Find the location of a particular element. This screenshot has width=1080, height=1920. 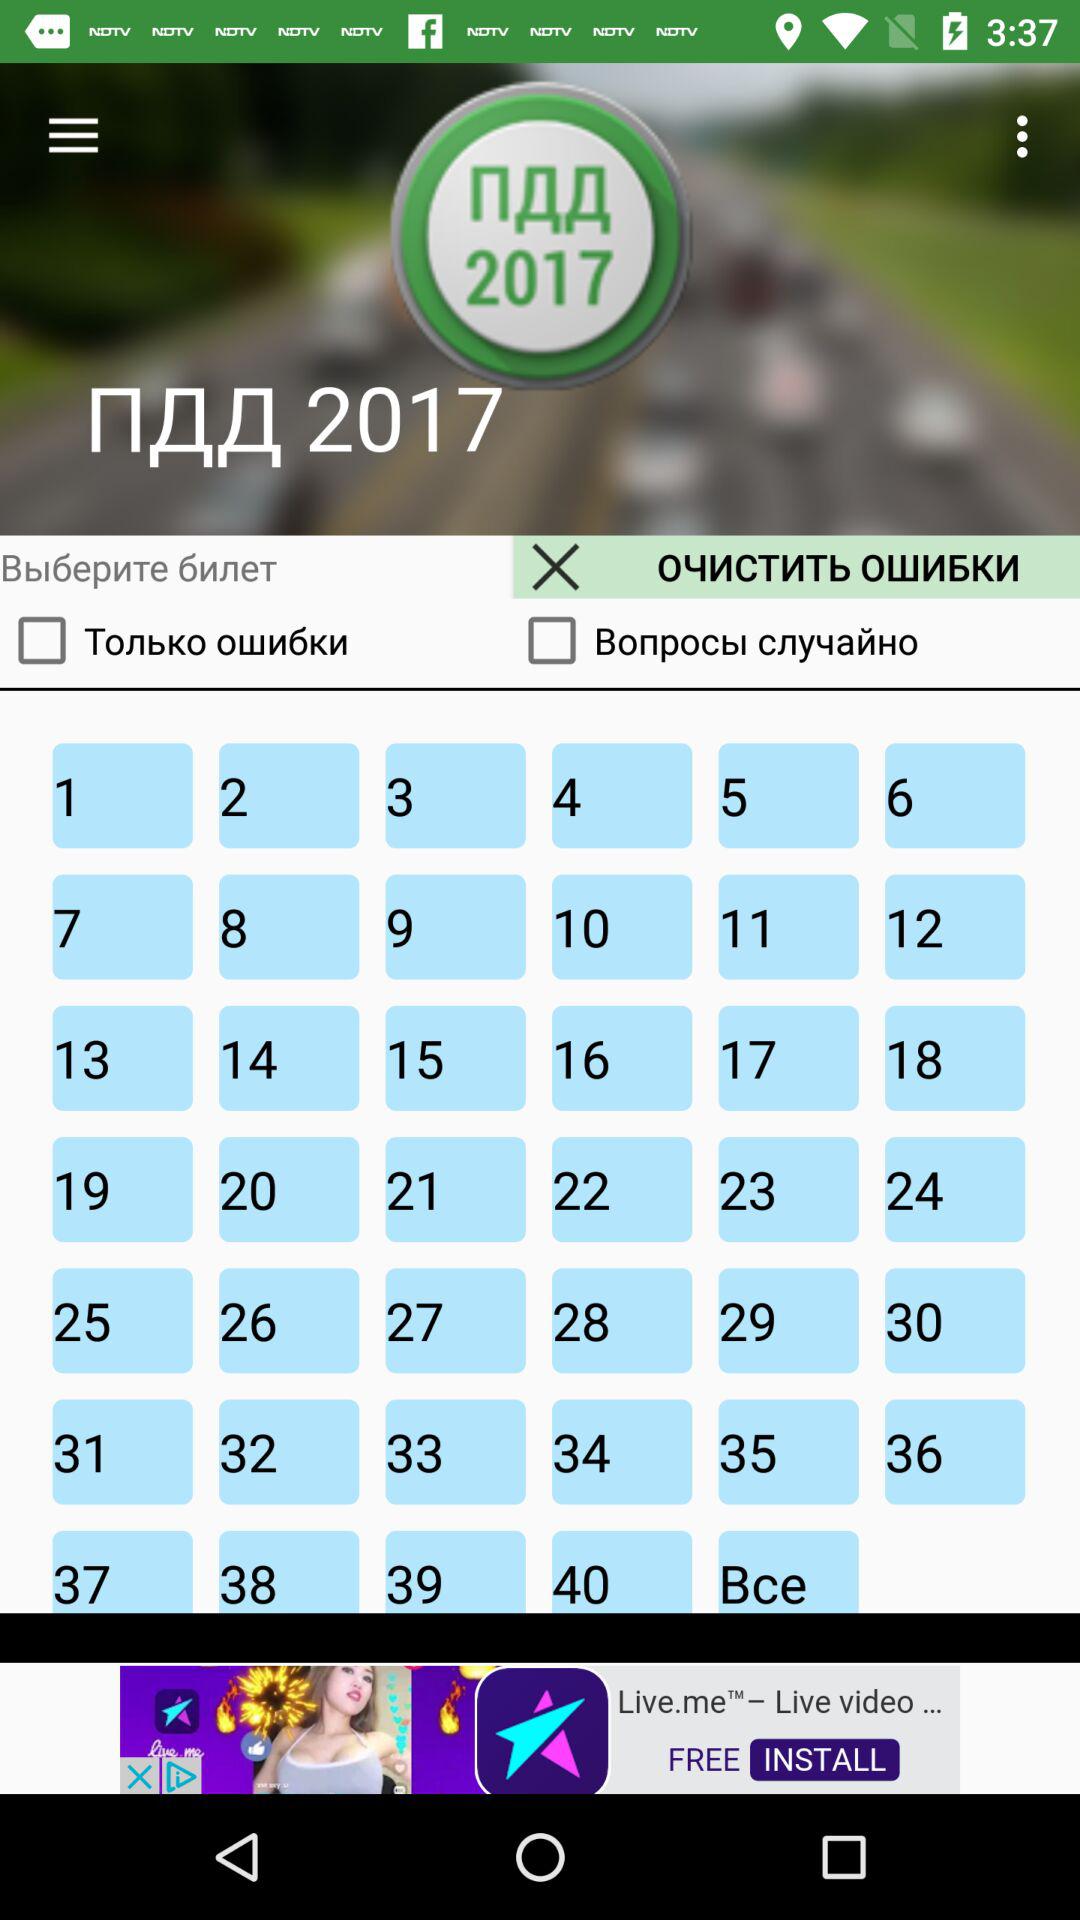

advertisement for live.me is located at coordinates (540, 1728).